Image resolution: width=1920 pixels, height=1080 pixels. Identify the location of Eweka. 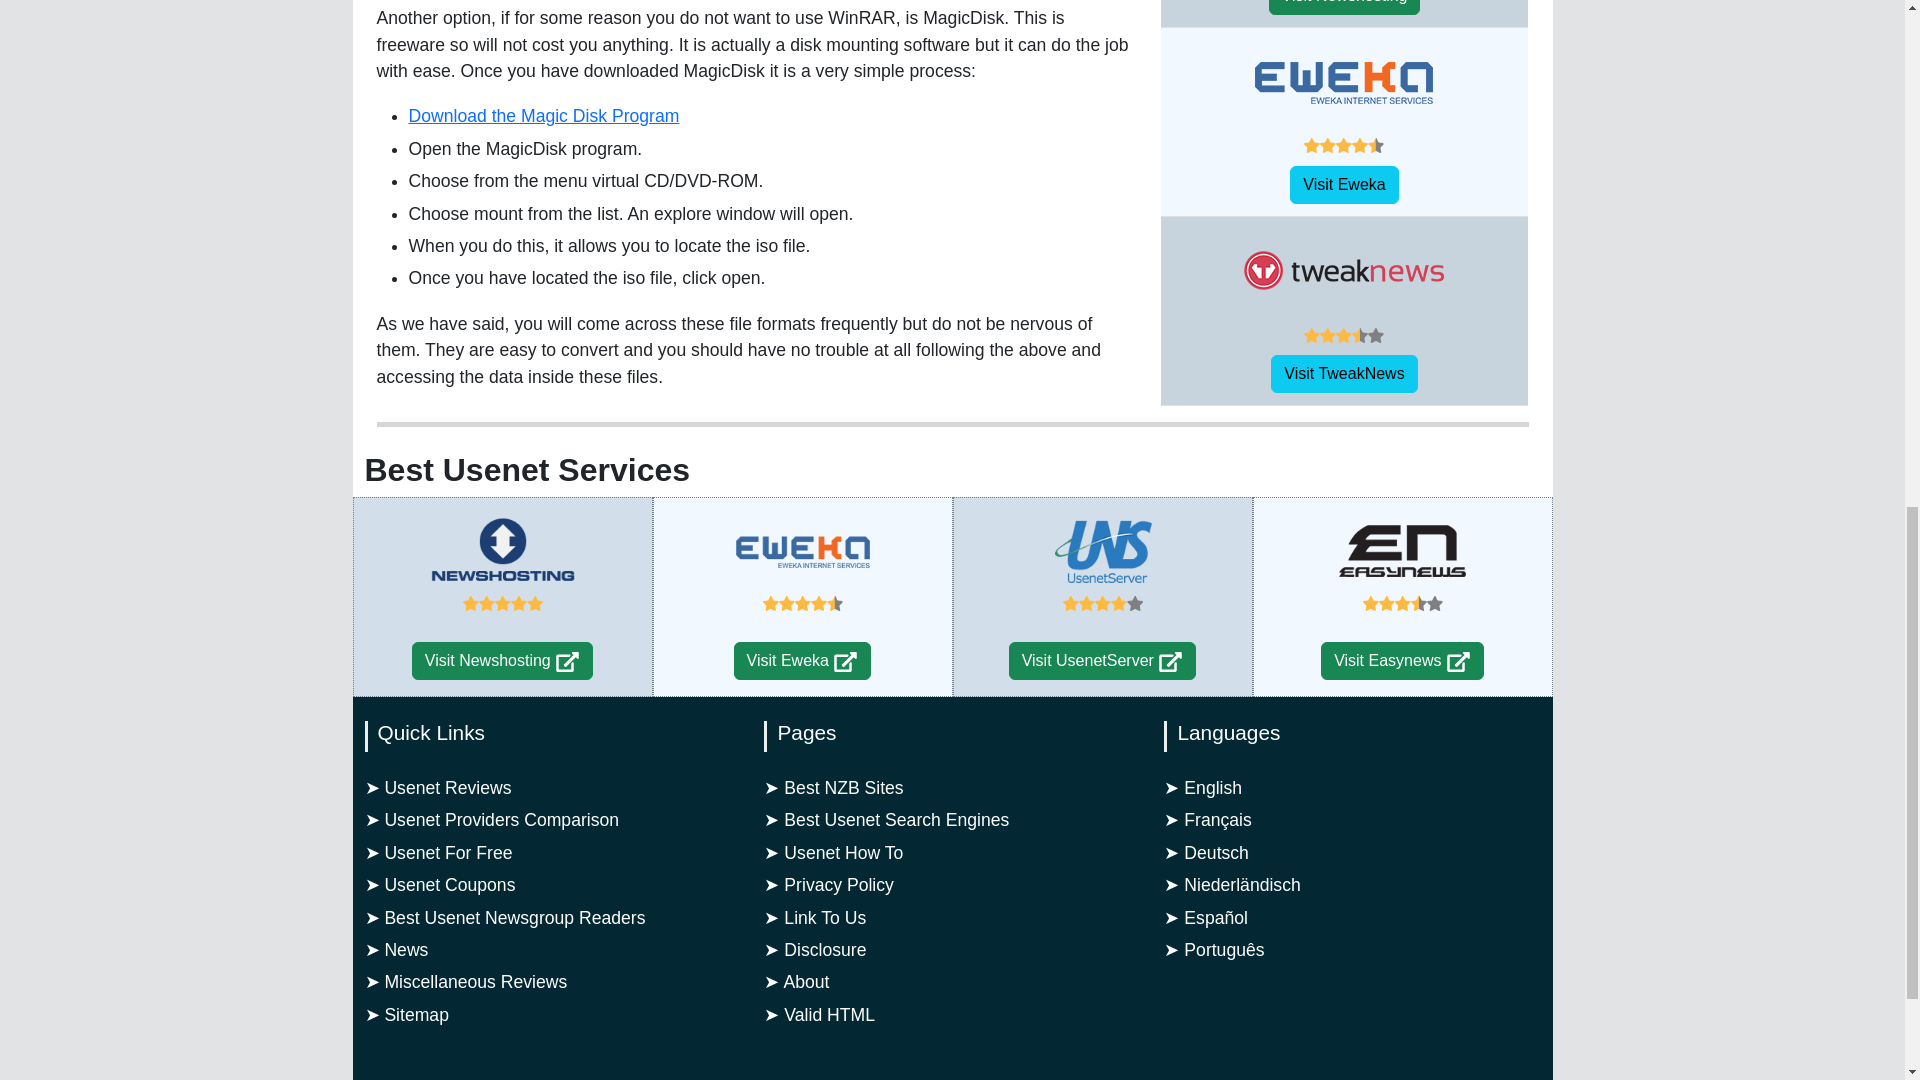
(802, 551).